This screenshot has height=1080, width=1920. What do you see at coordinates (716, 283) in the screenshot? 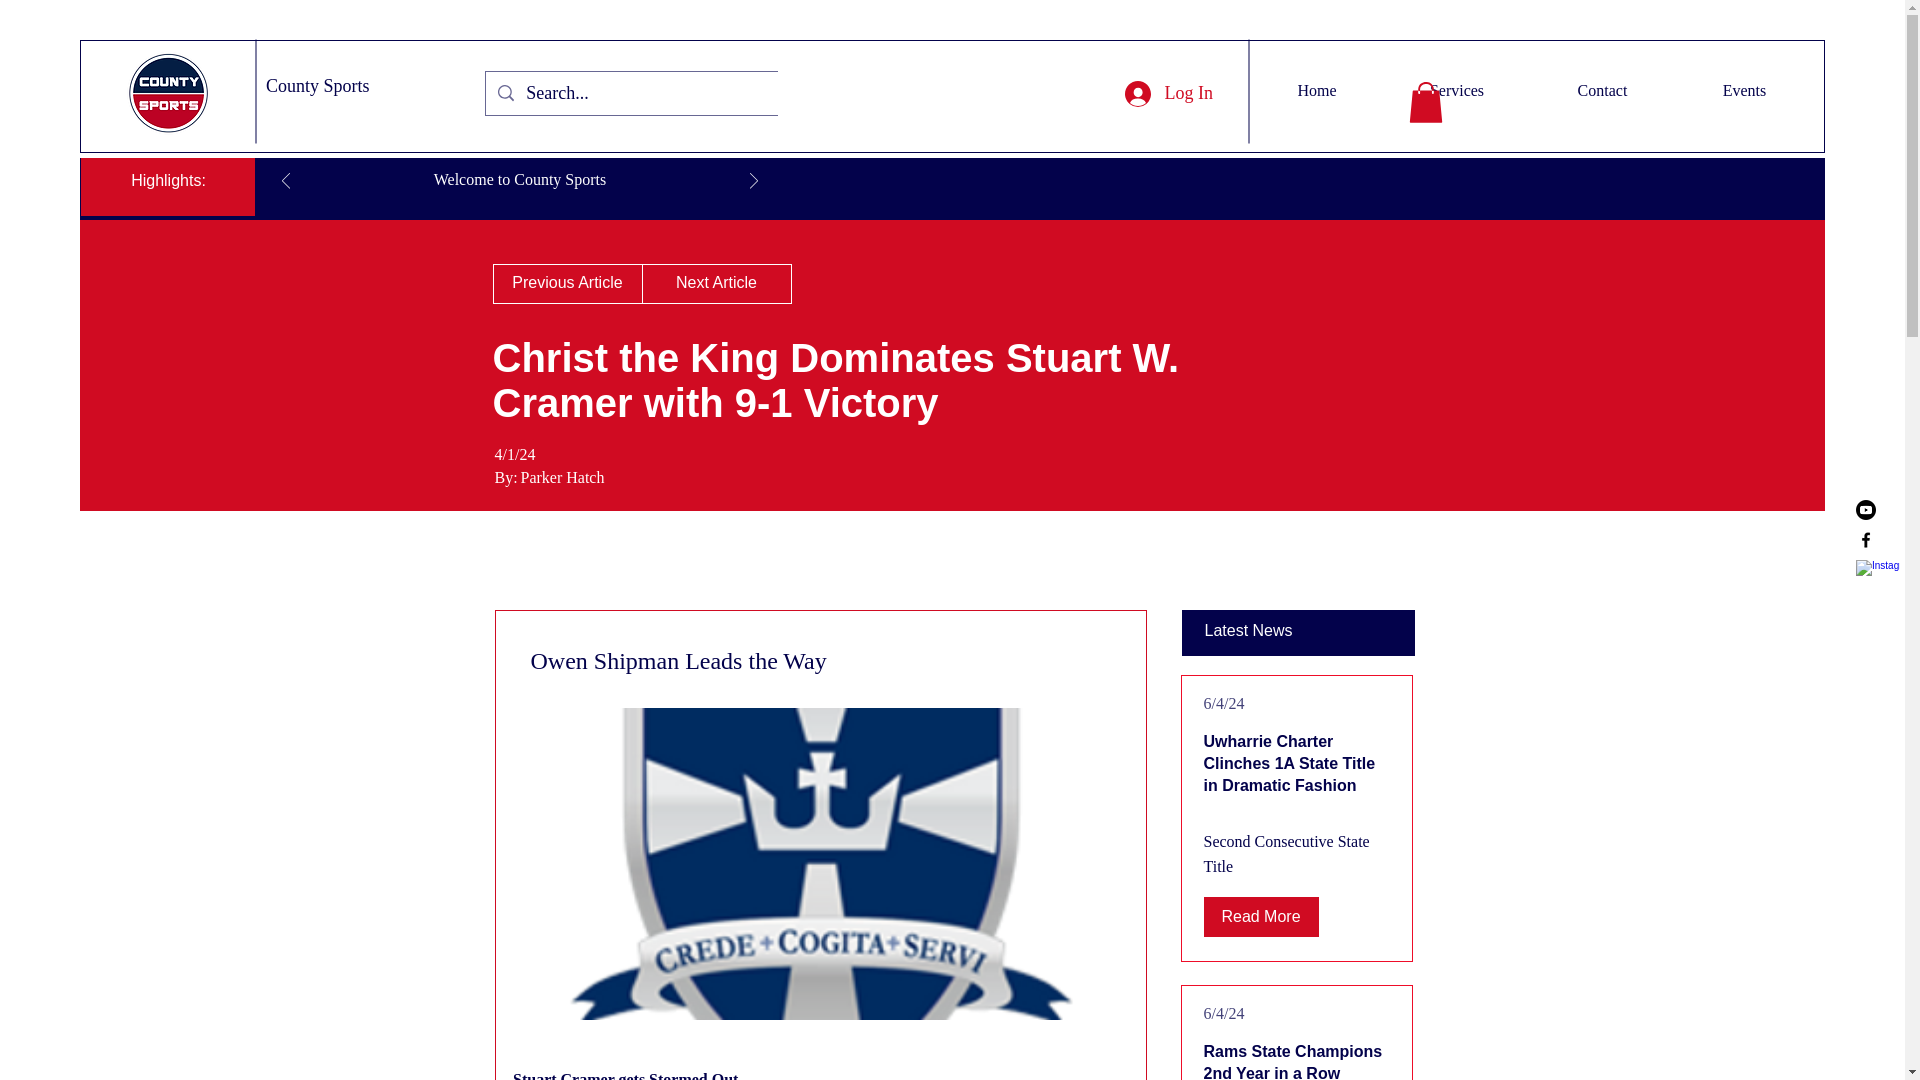
I see `Next Article` at bounding box center [716, 283].